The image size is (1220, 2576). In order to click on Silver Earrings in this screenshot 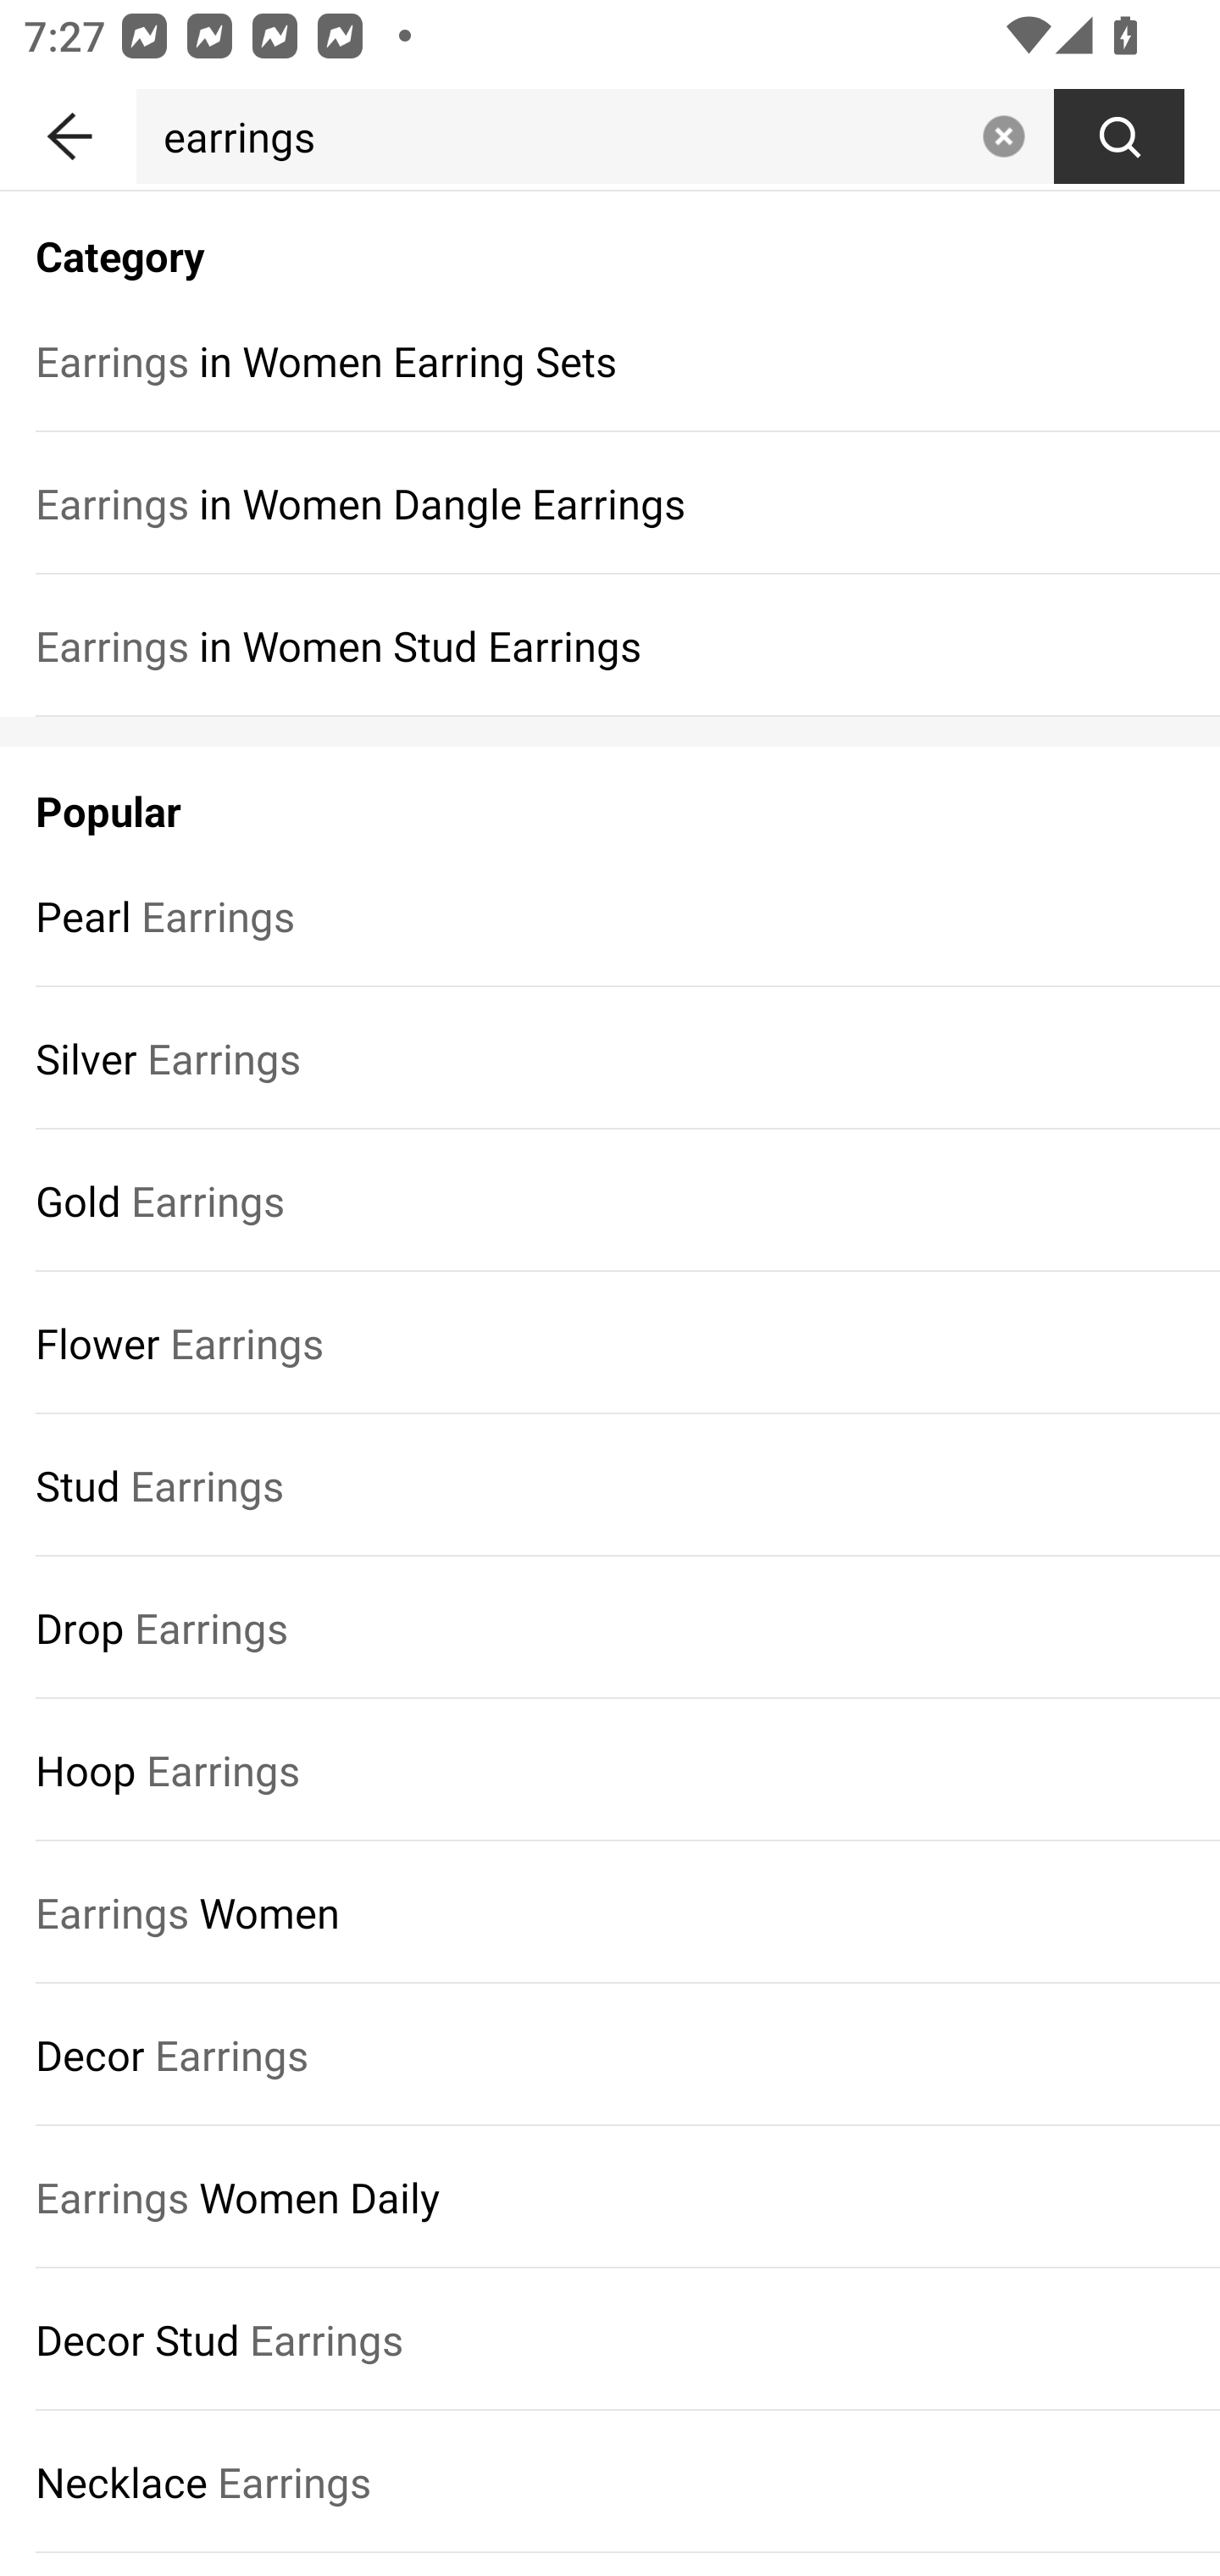, I will do `click(610, 1058)`.